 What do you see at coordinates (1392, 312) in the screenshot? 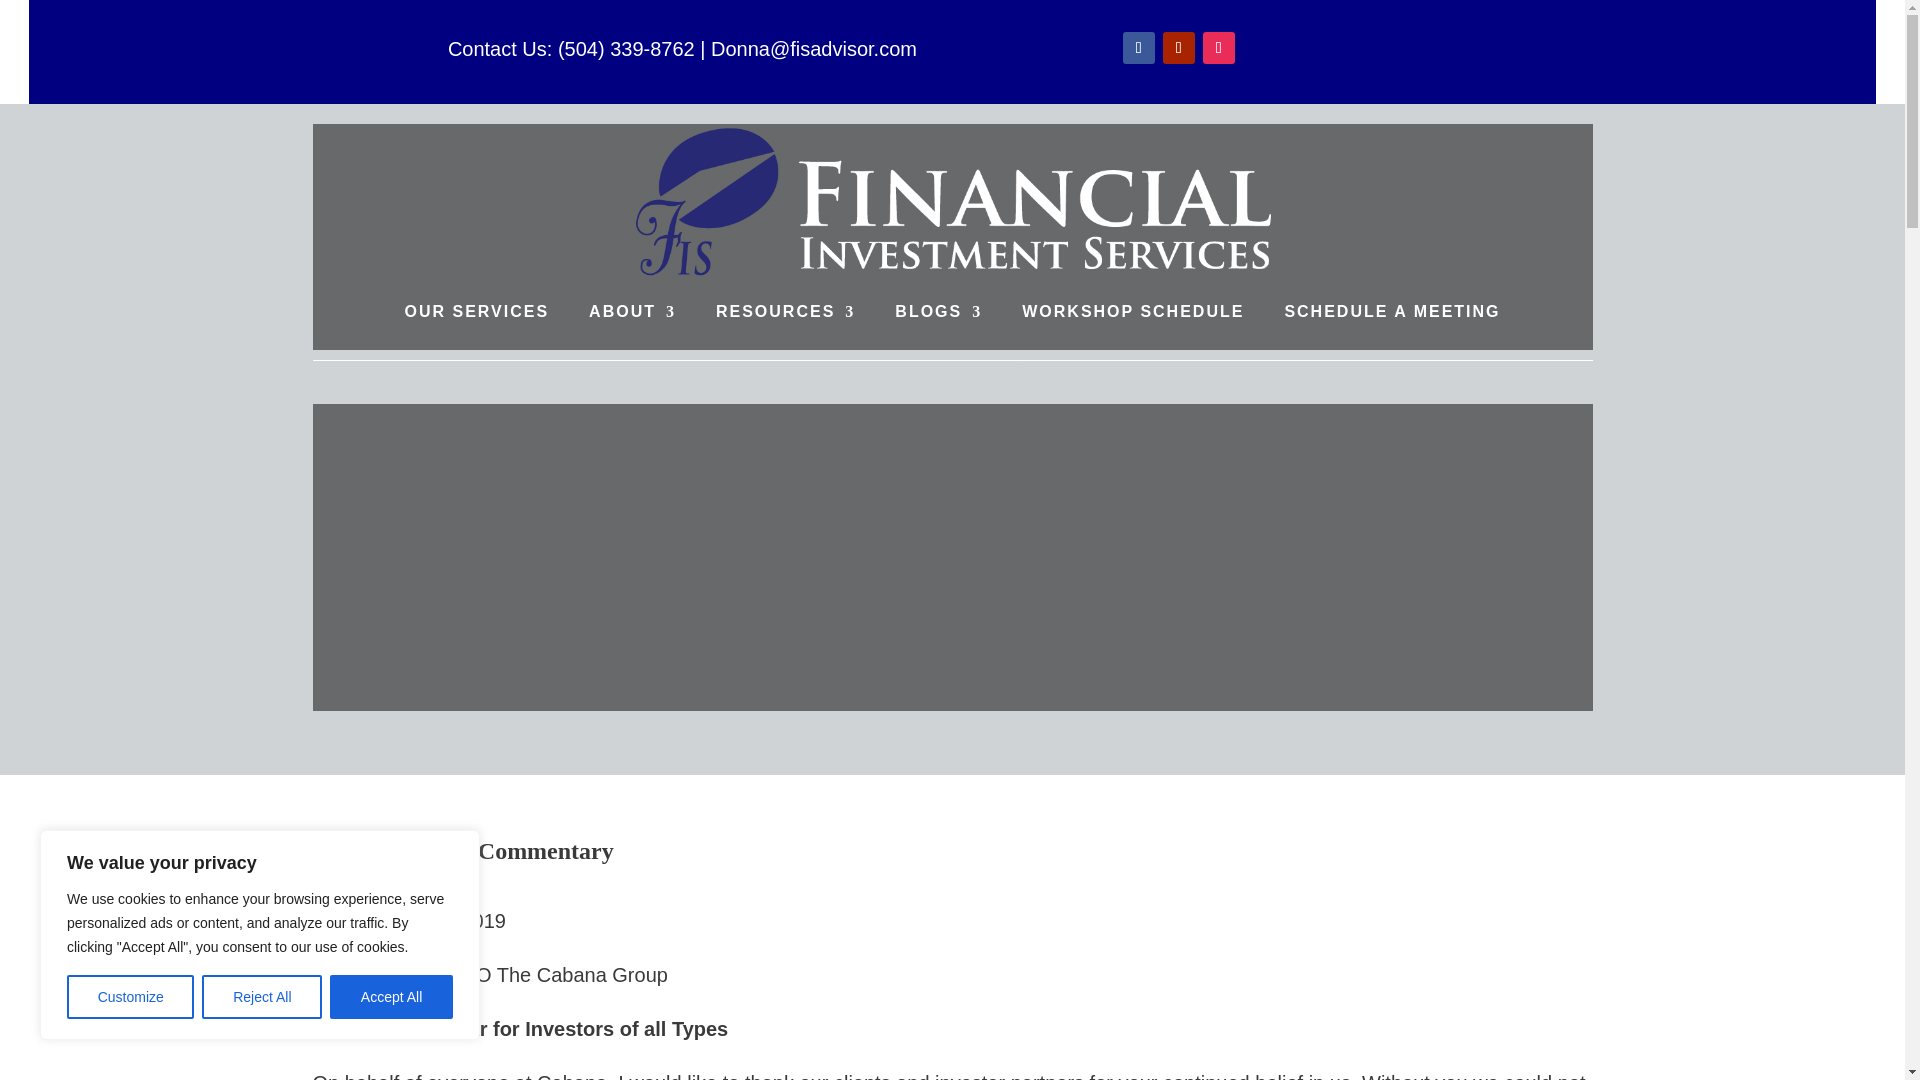
I see `SCHEDULE A MEETING` at bounding box center [1392, 312].